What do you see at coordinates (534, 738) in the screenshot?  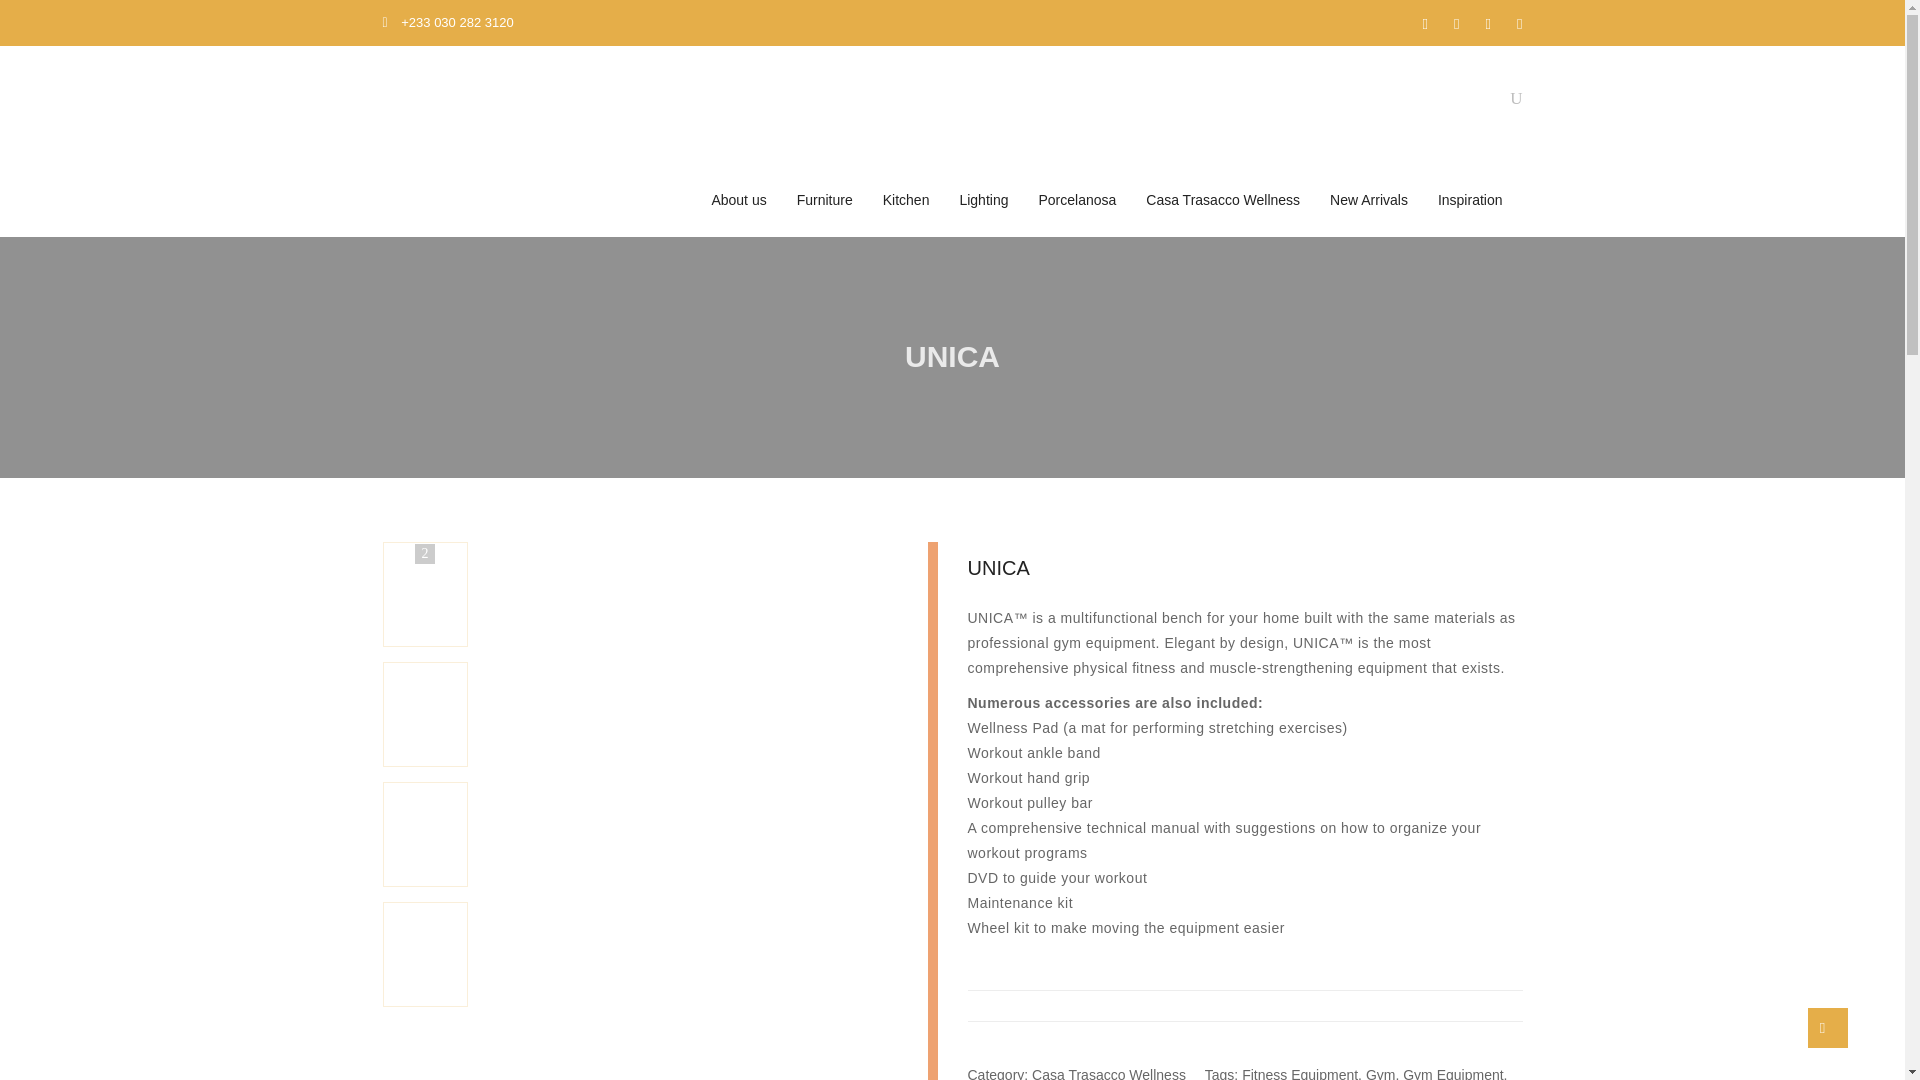 I see `unica-1` at bounding box center [534, 738].